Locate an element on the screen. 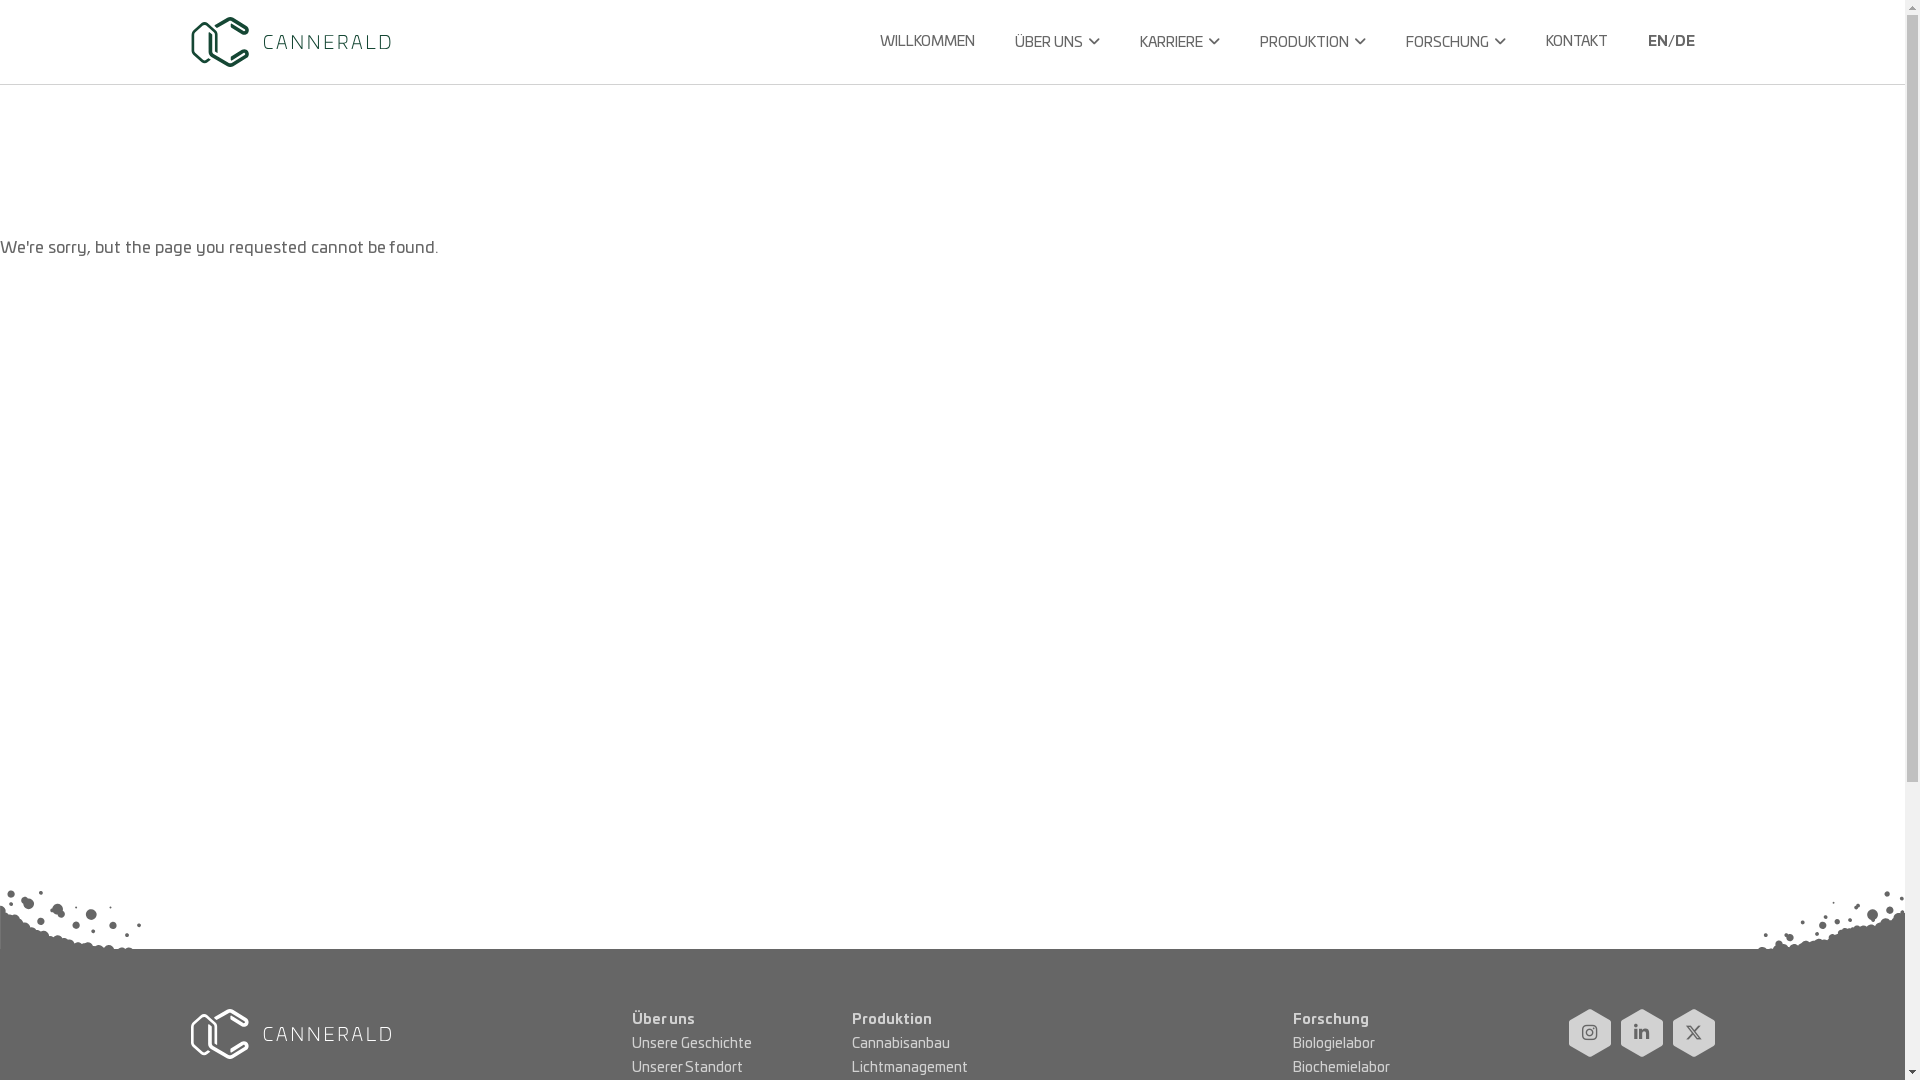 The image size is (1920, 1080). Biologielabor is located at coordinates (1334, 1044).